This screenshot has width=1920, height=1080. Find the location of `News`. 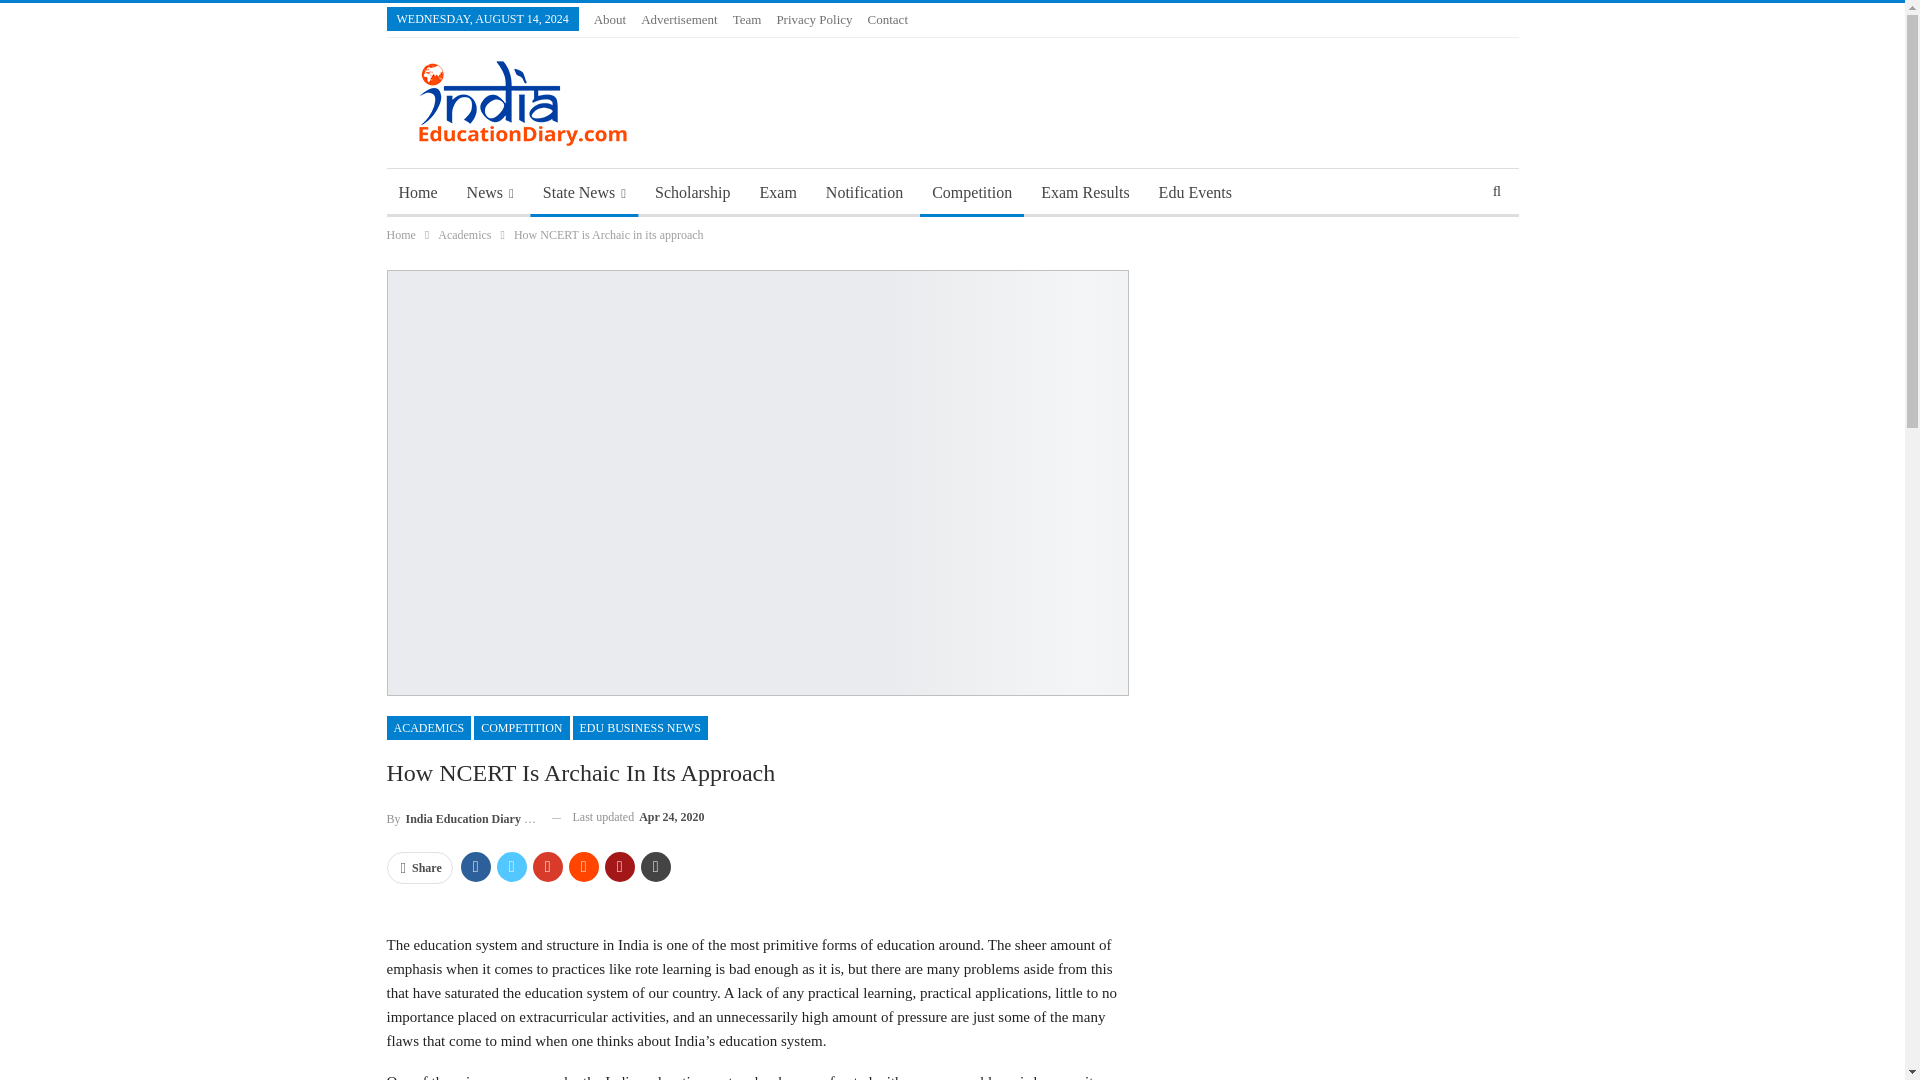

News is located at coordinates (490, 192).